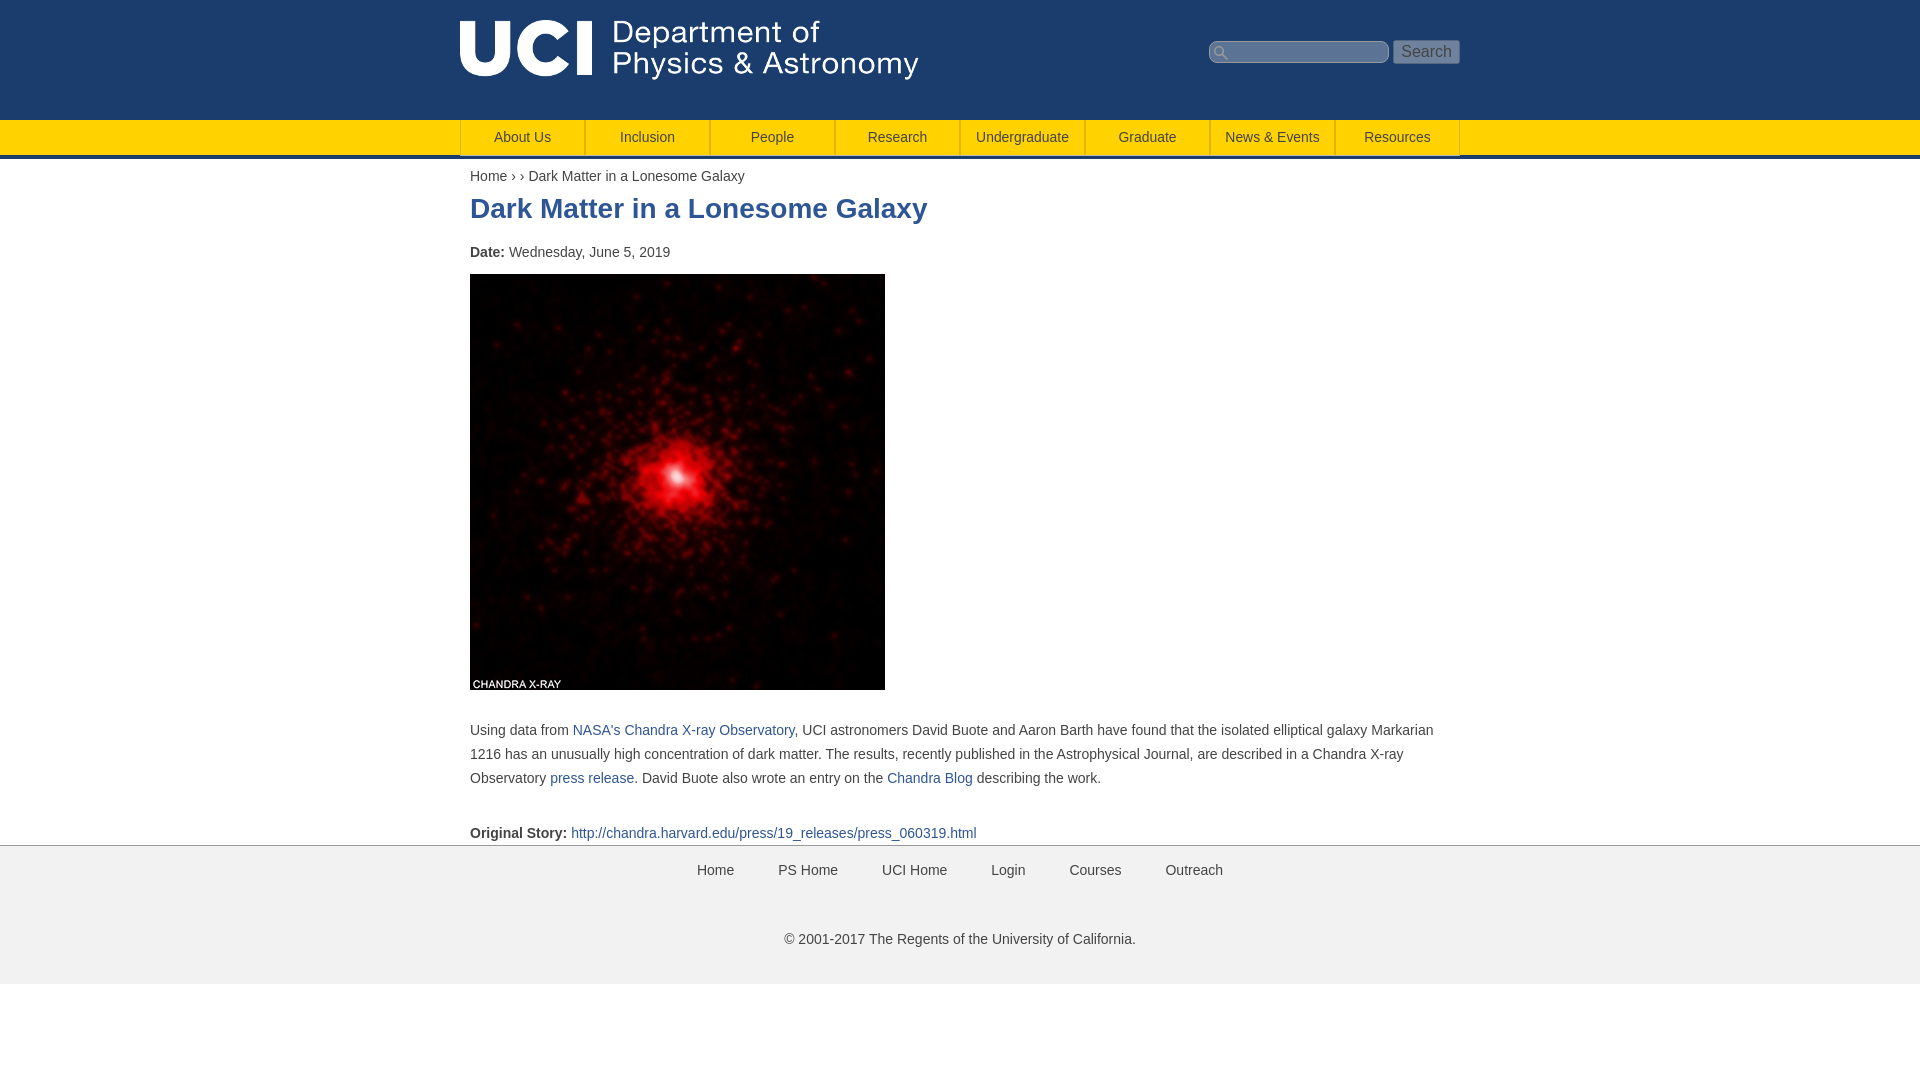 The height and width of the screenshot is (1080, 1920). What do you see at coordinates (772, 137) in the screenshot?
I see `People` at bounding box center [772, 137].